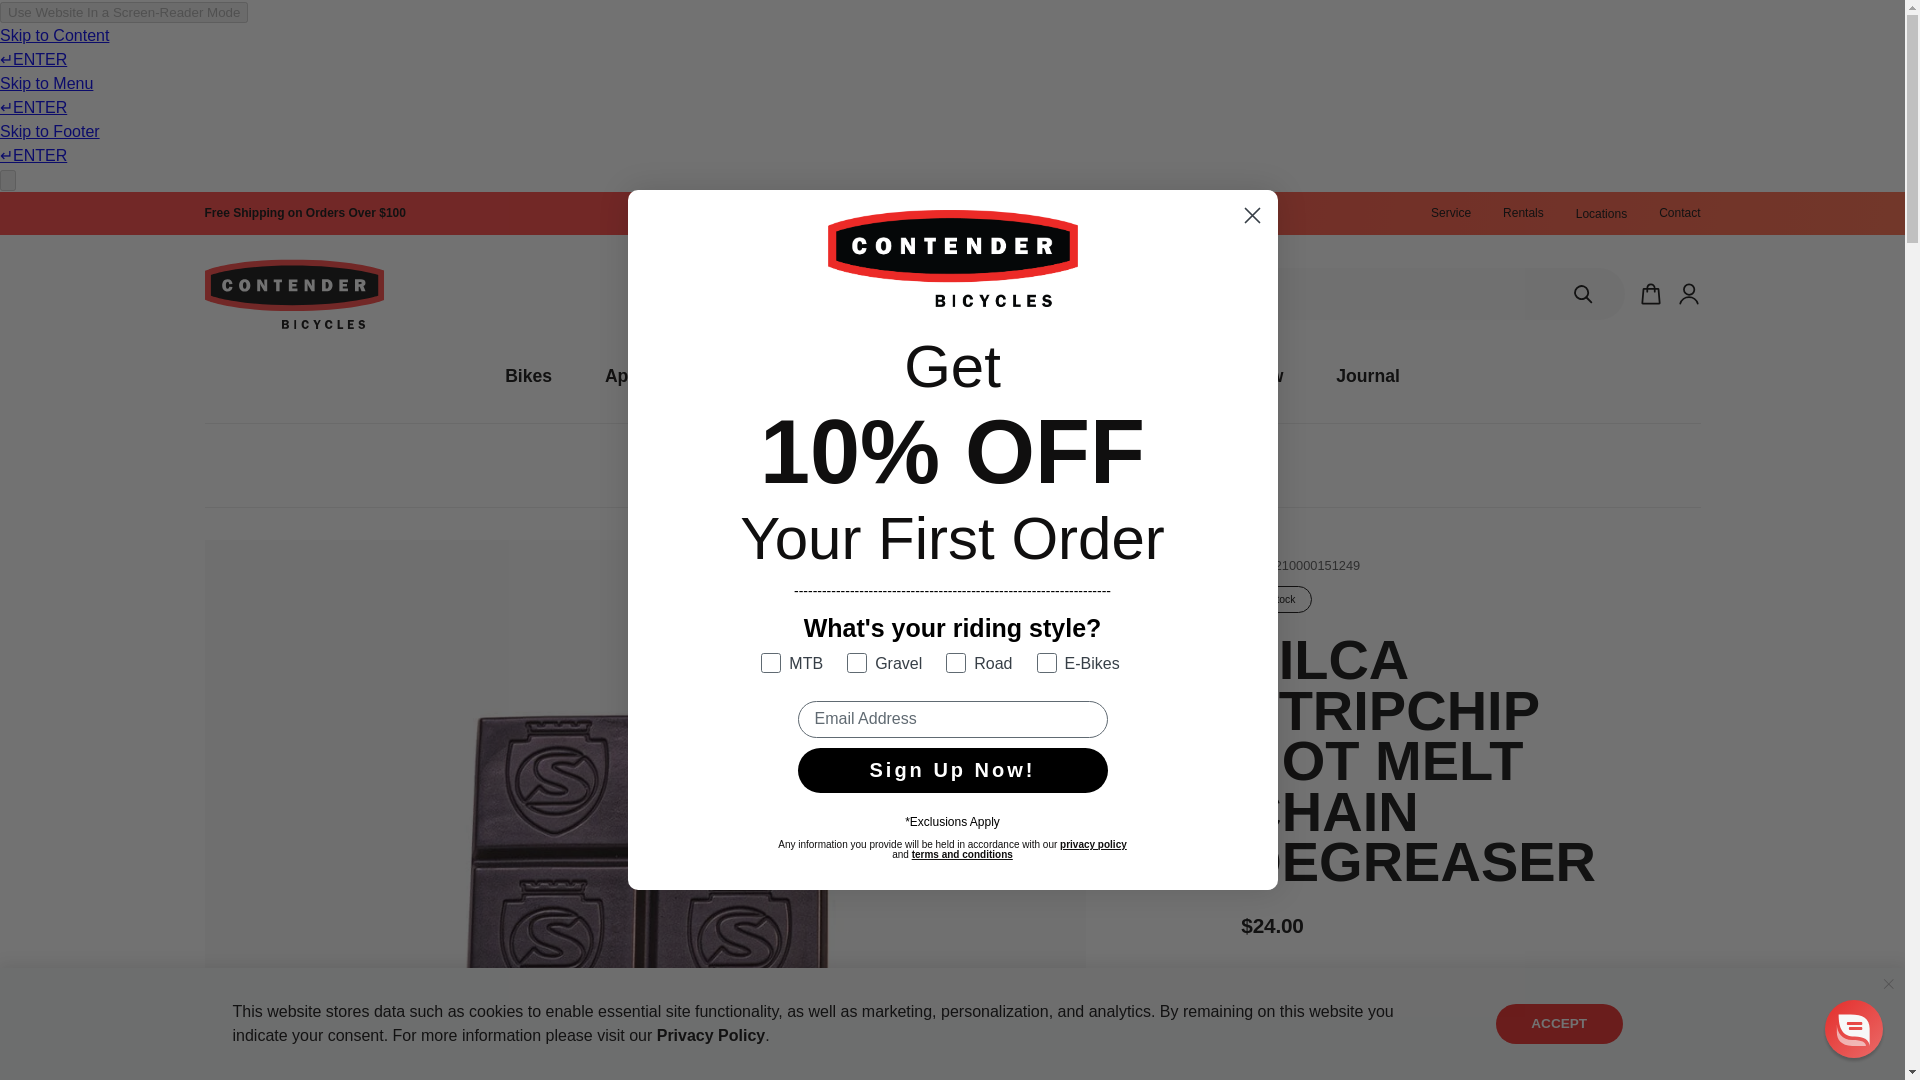 This screenshot has height=1080, width=1920. I want to click on Bikes, so click(528, 376).